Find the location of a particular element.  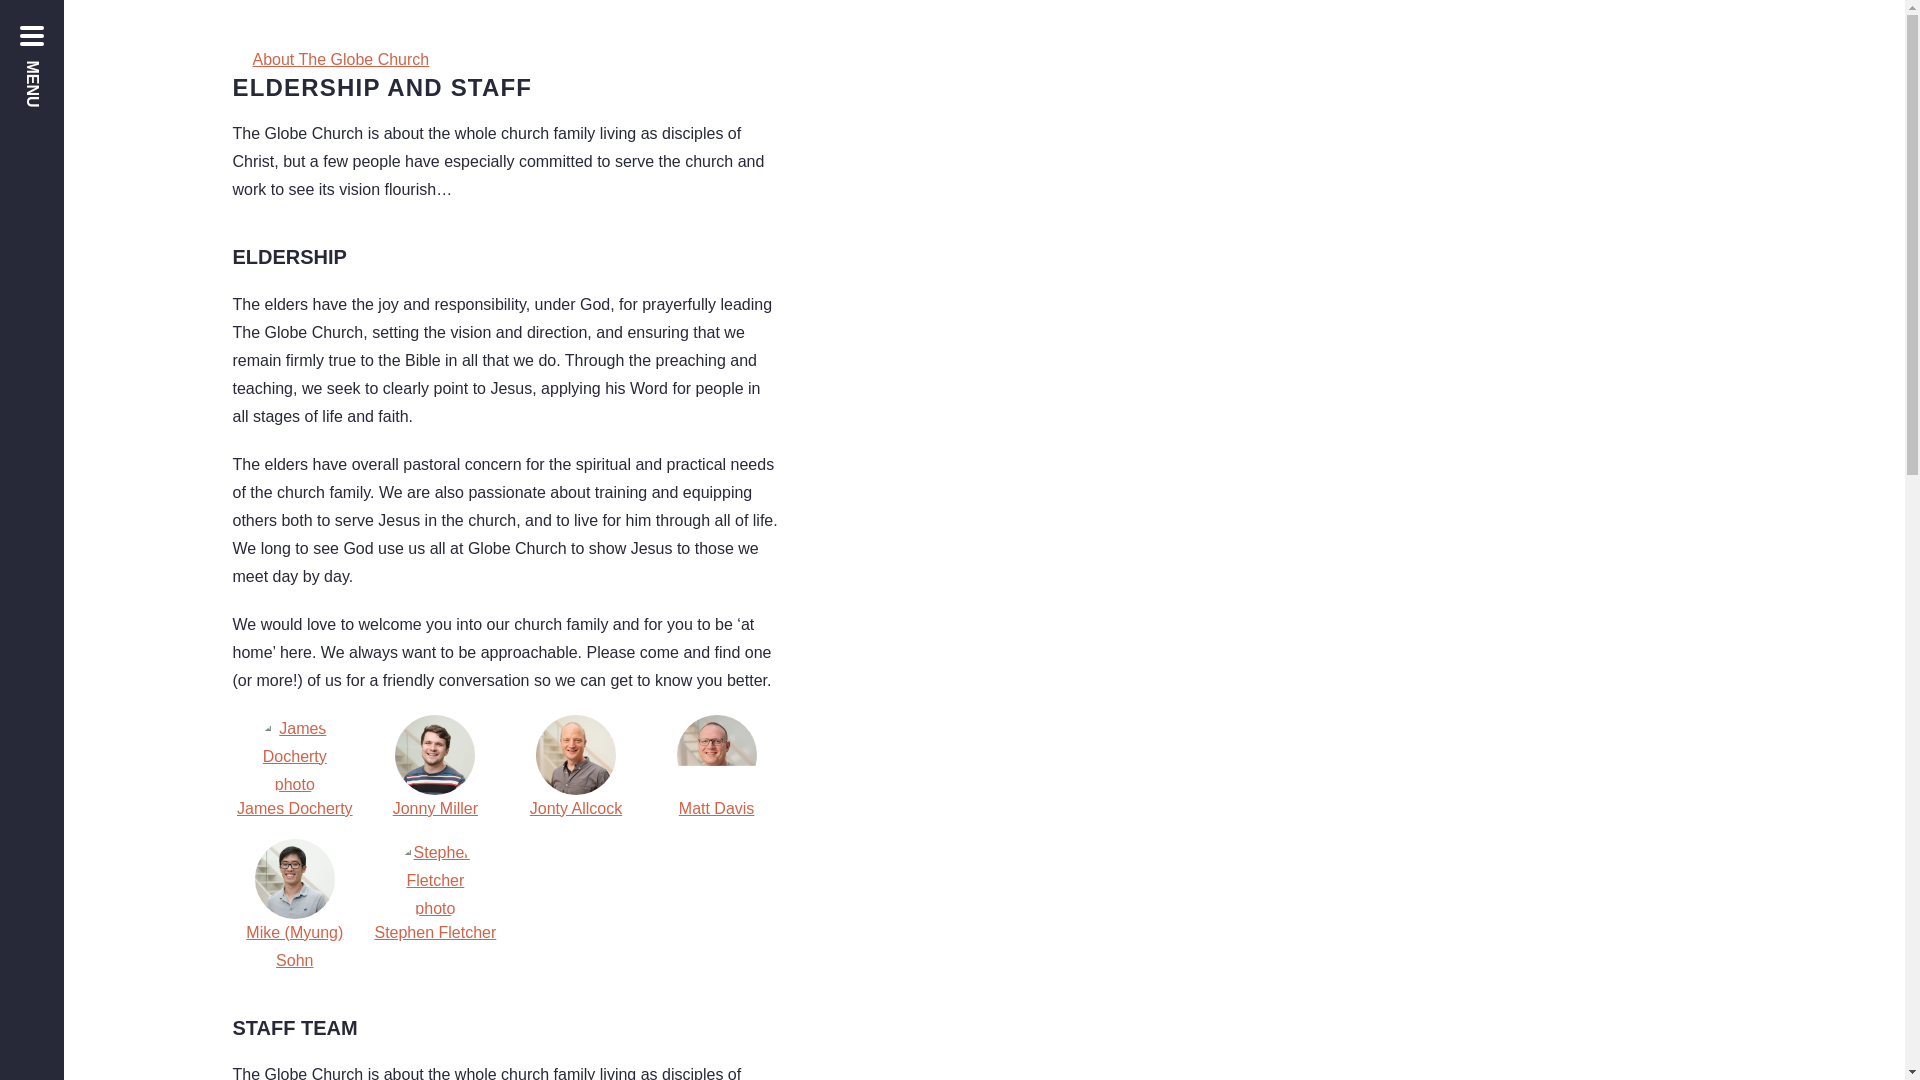

Stephen Fletcher is located at coordinates (434, 907).